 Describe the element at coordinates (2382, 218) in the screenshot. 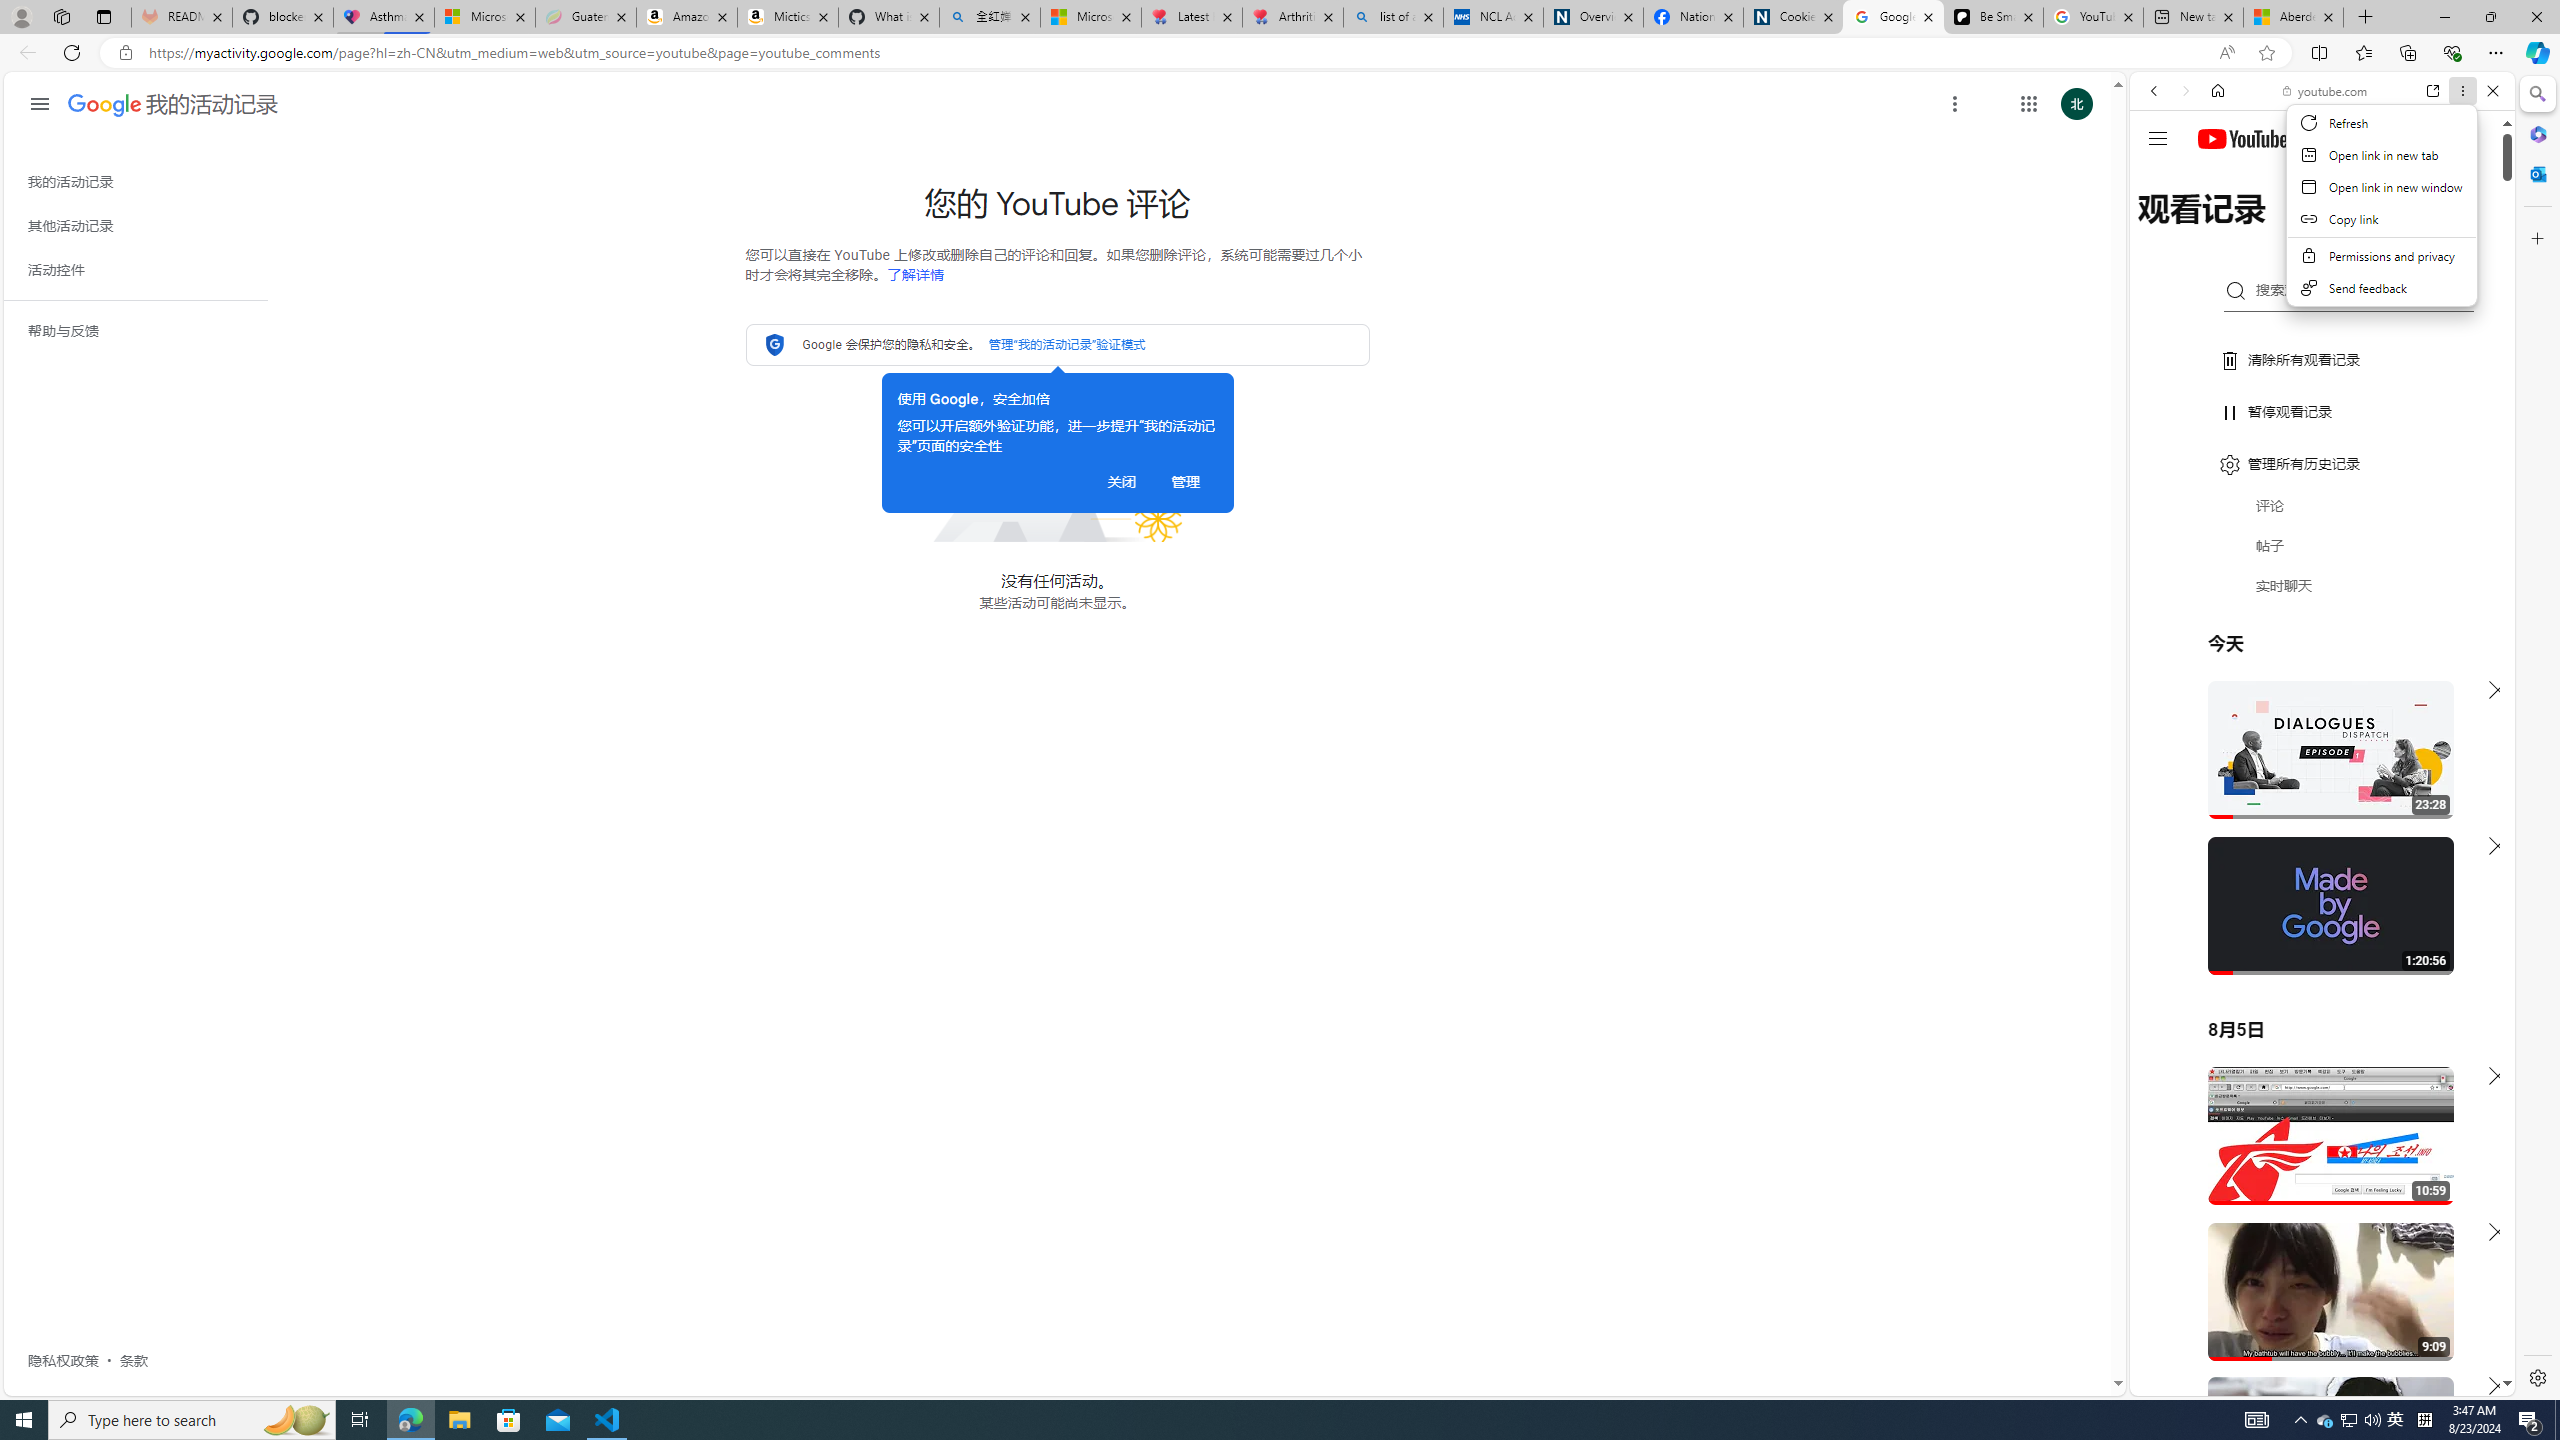

I see `Copy link` at that location.